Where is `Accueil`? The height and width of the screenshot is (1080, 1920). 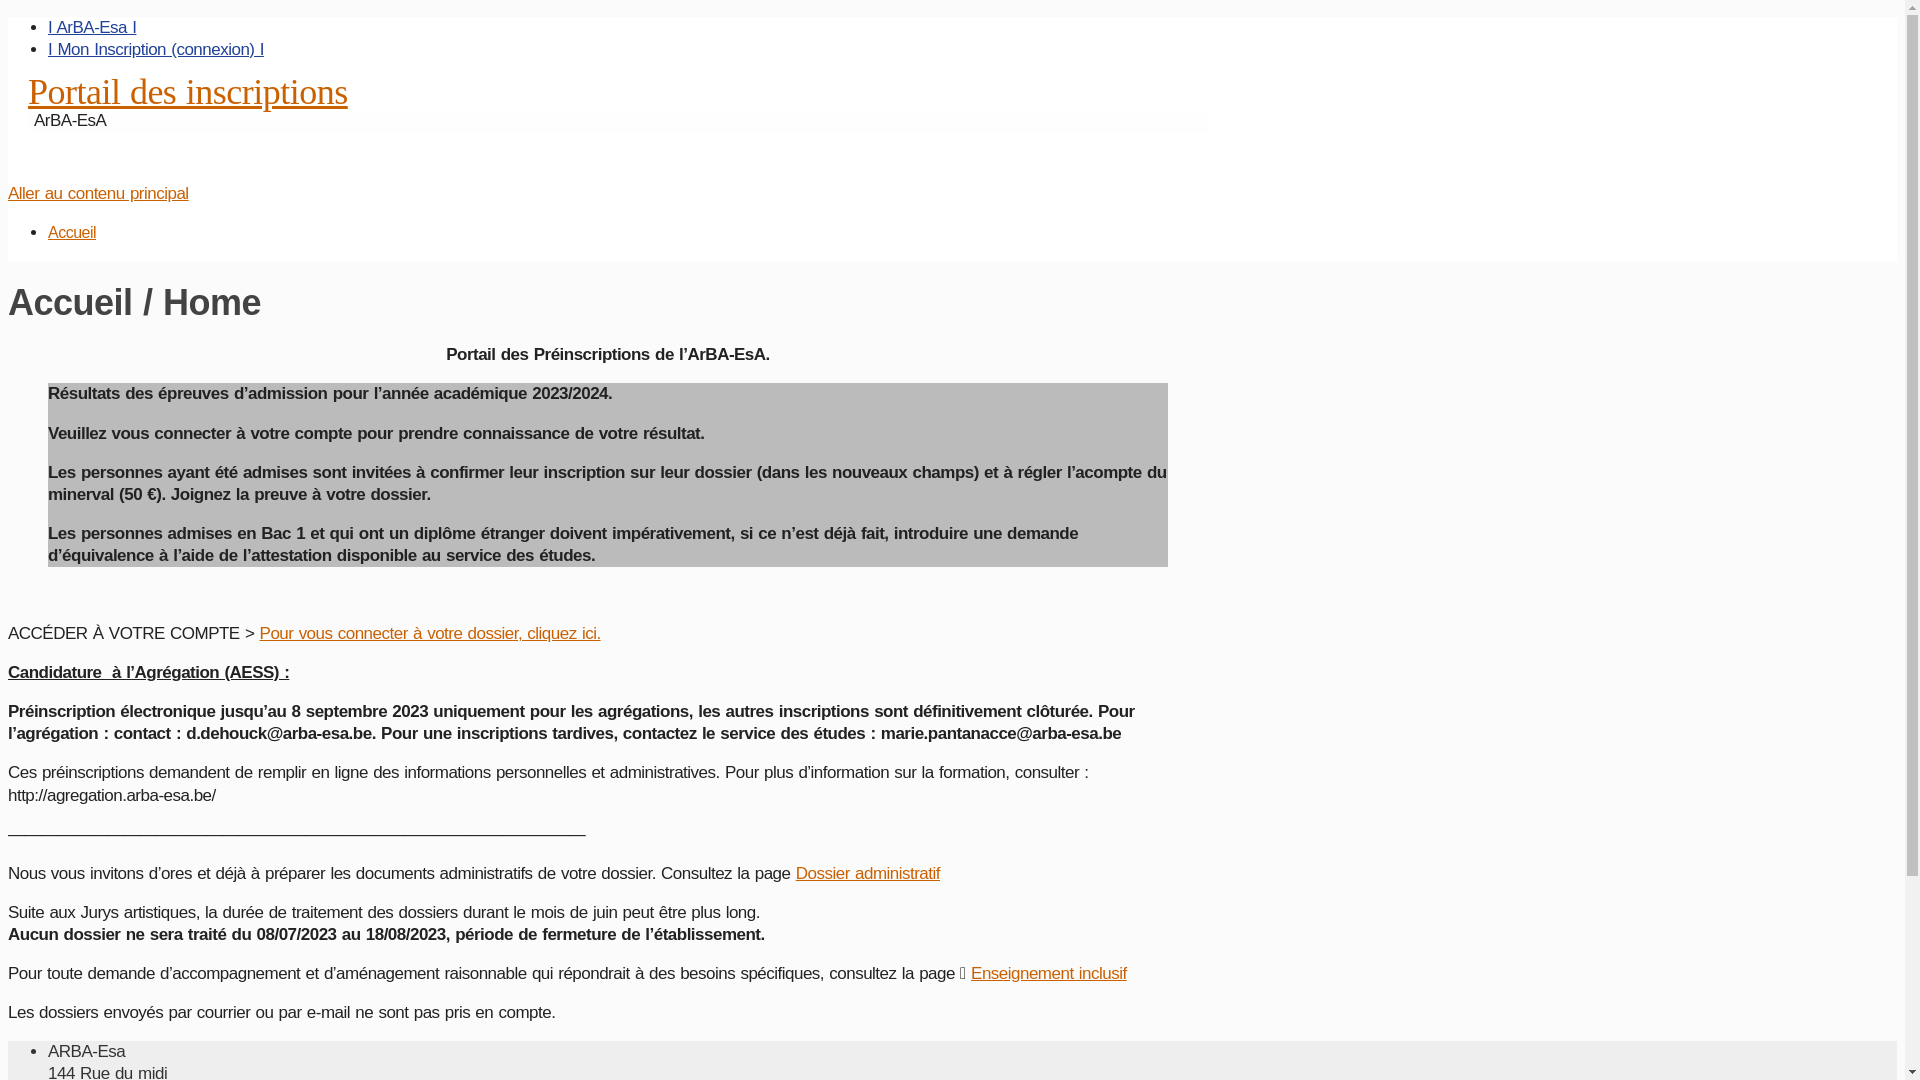 Accueil is located at coordinates (72, 232).